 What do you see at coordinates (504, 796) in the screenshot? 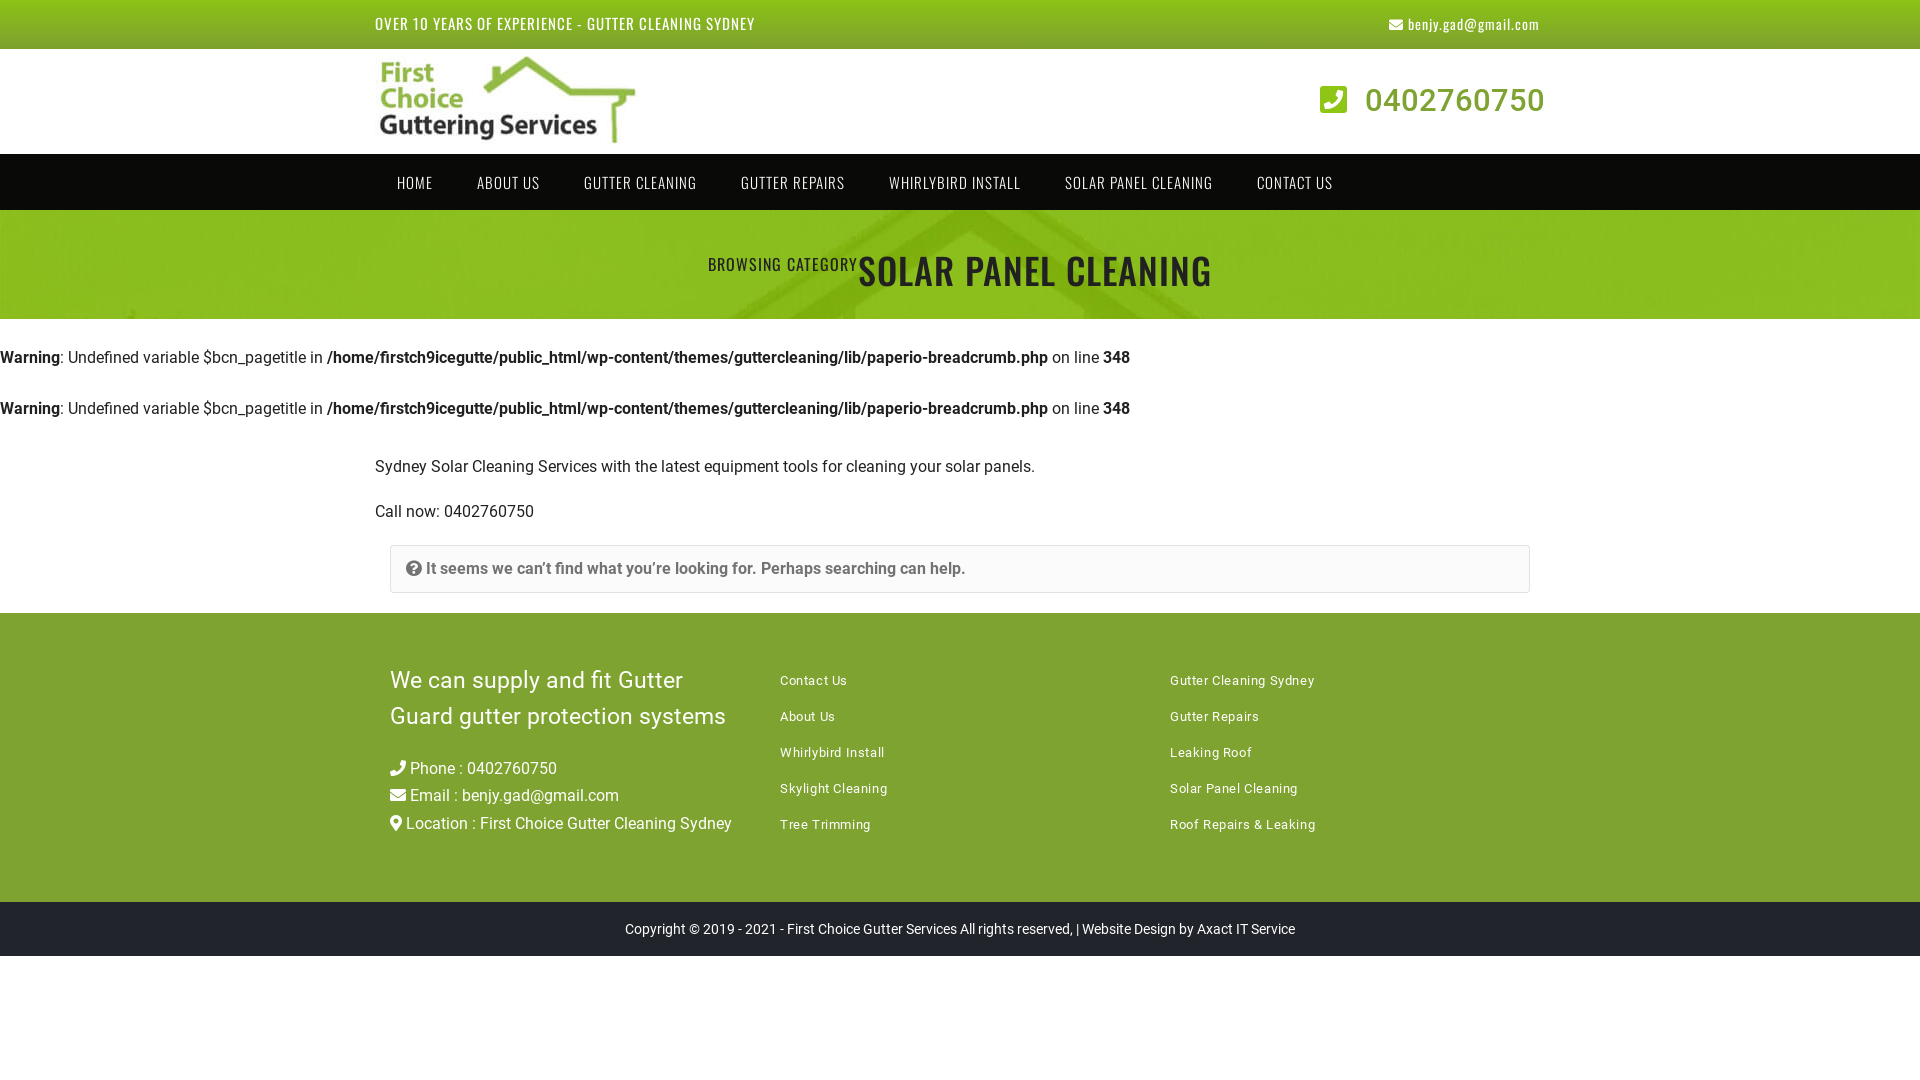
I see `Email : benjy.gad@gmail.com` at bounding box center [504, 796].